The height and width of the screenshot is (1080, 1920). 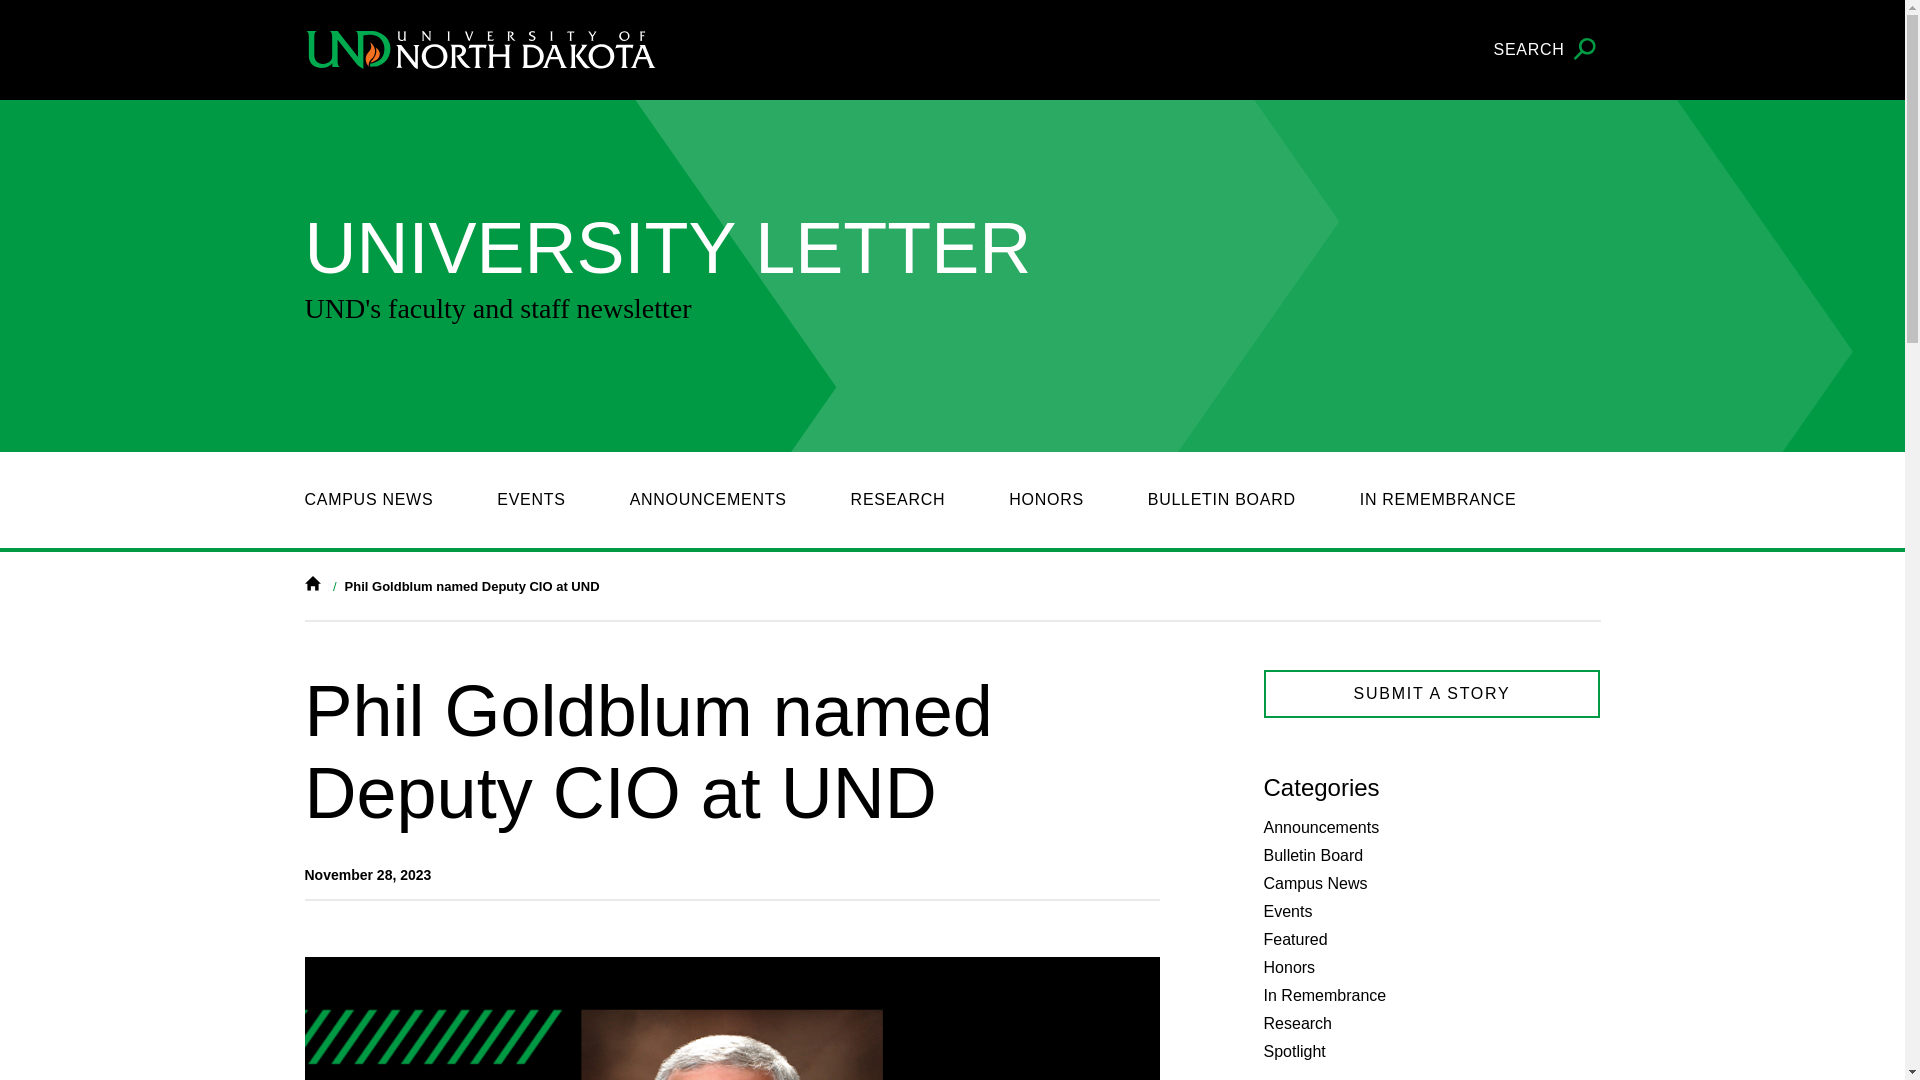 I want to click on Campus News, so click(x=1315, y=883).